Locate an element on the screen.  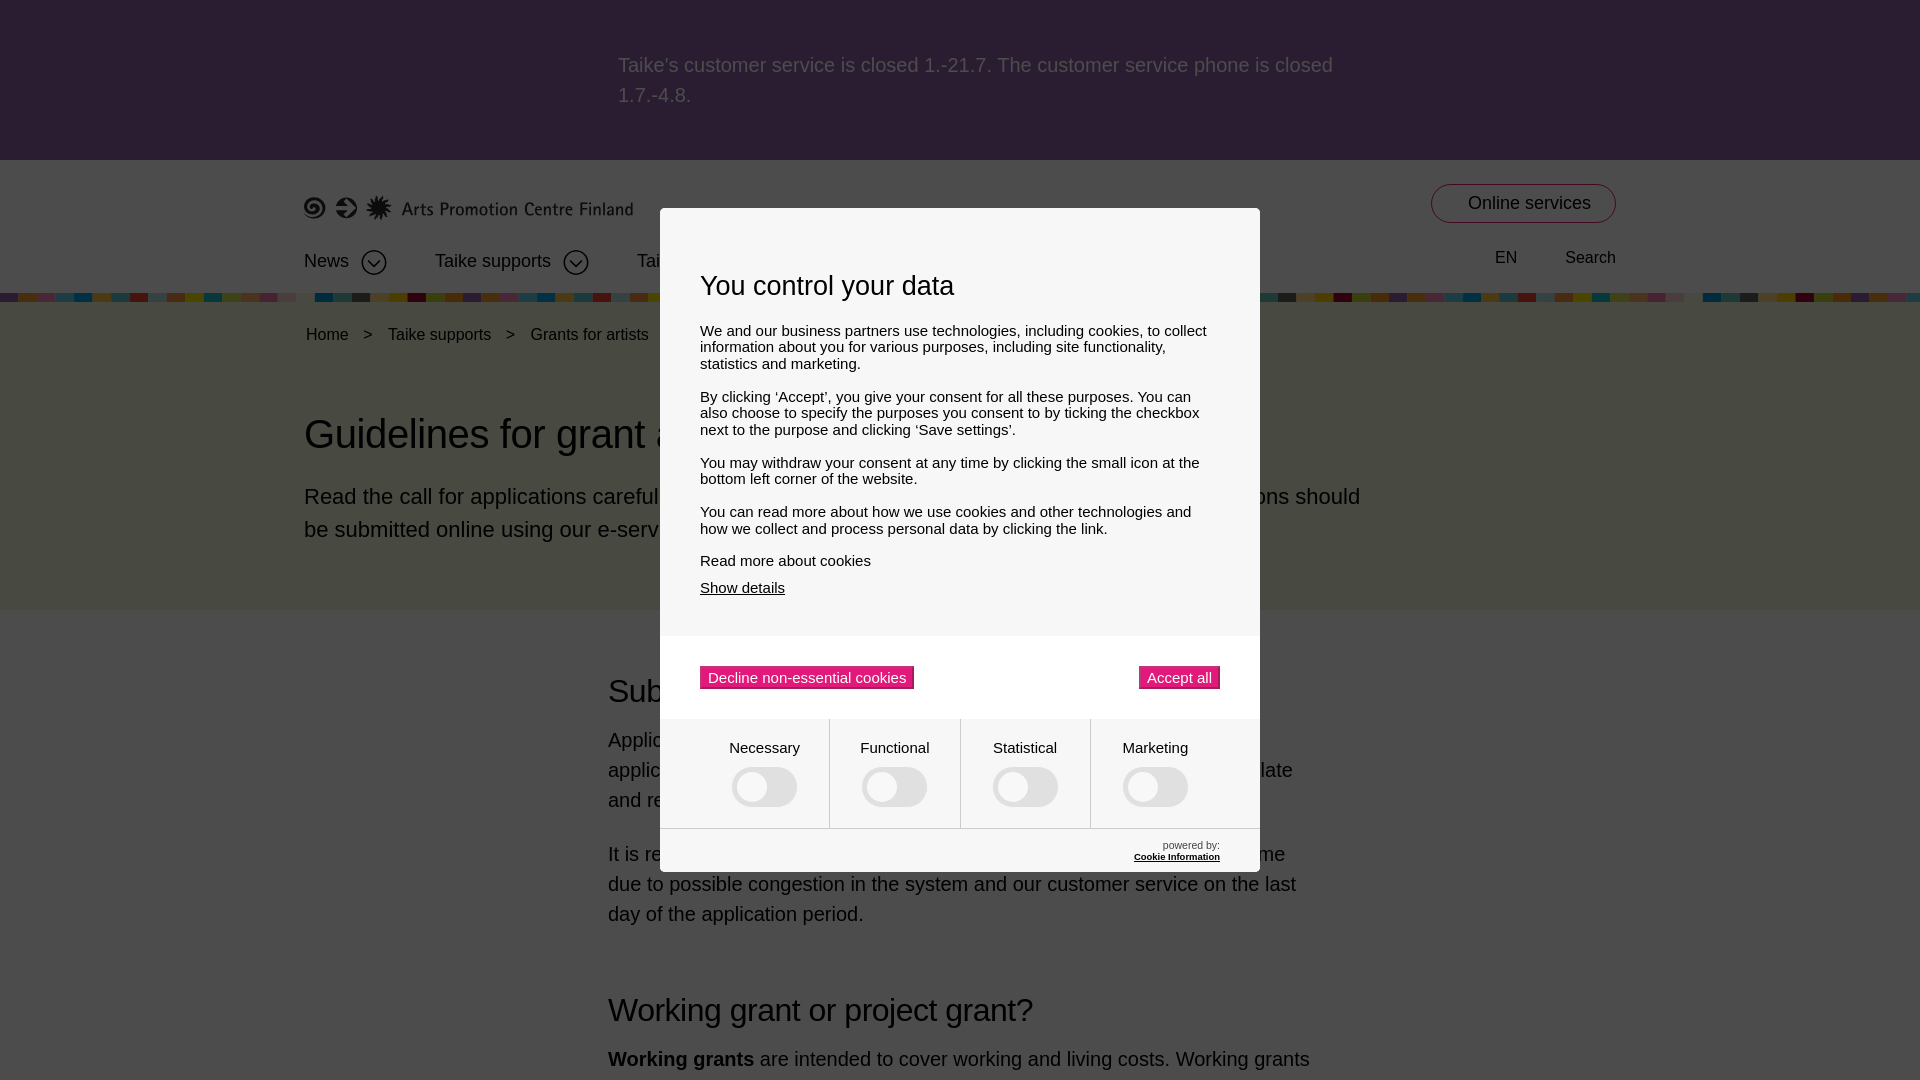
Decline non-essential cookies is located at coordinates (806, 678).